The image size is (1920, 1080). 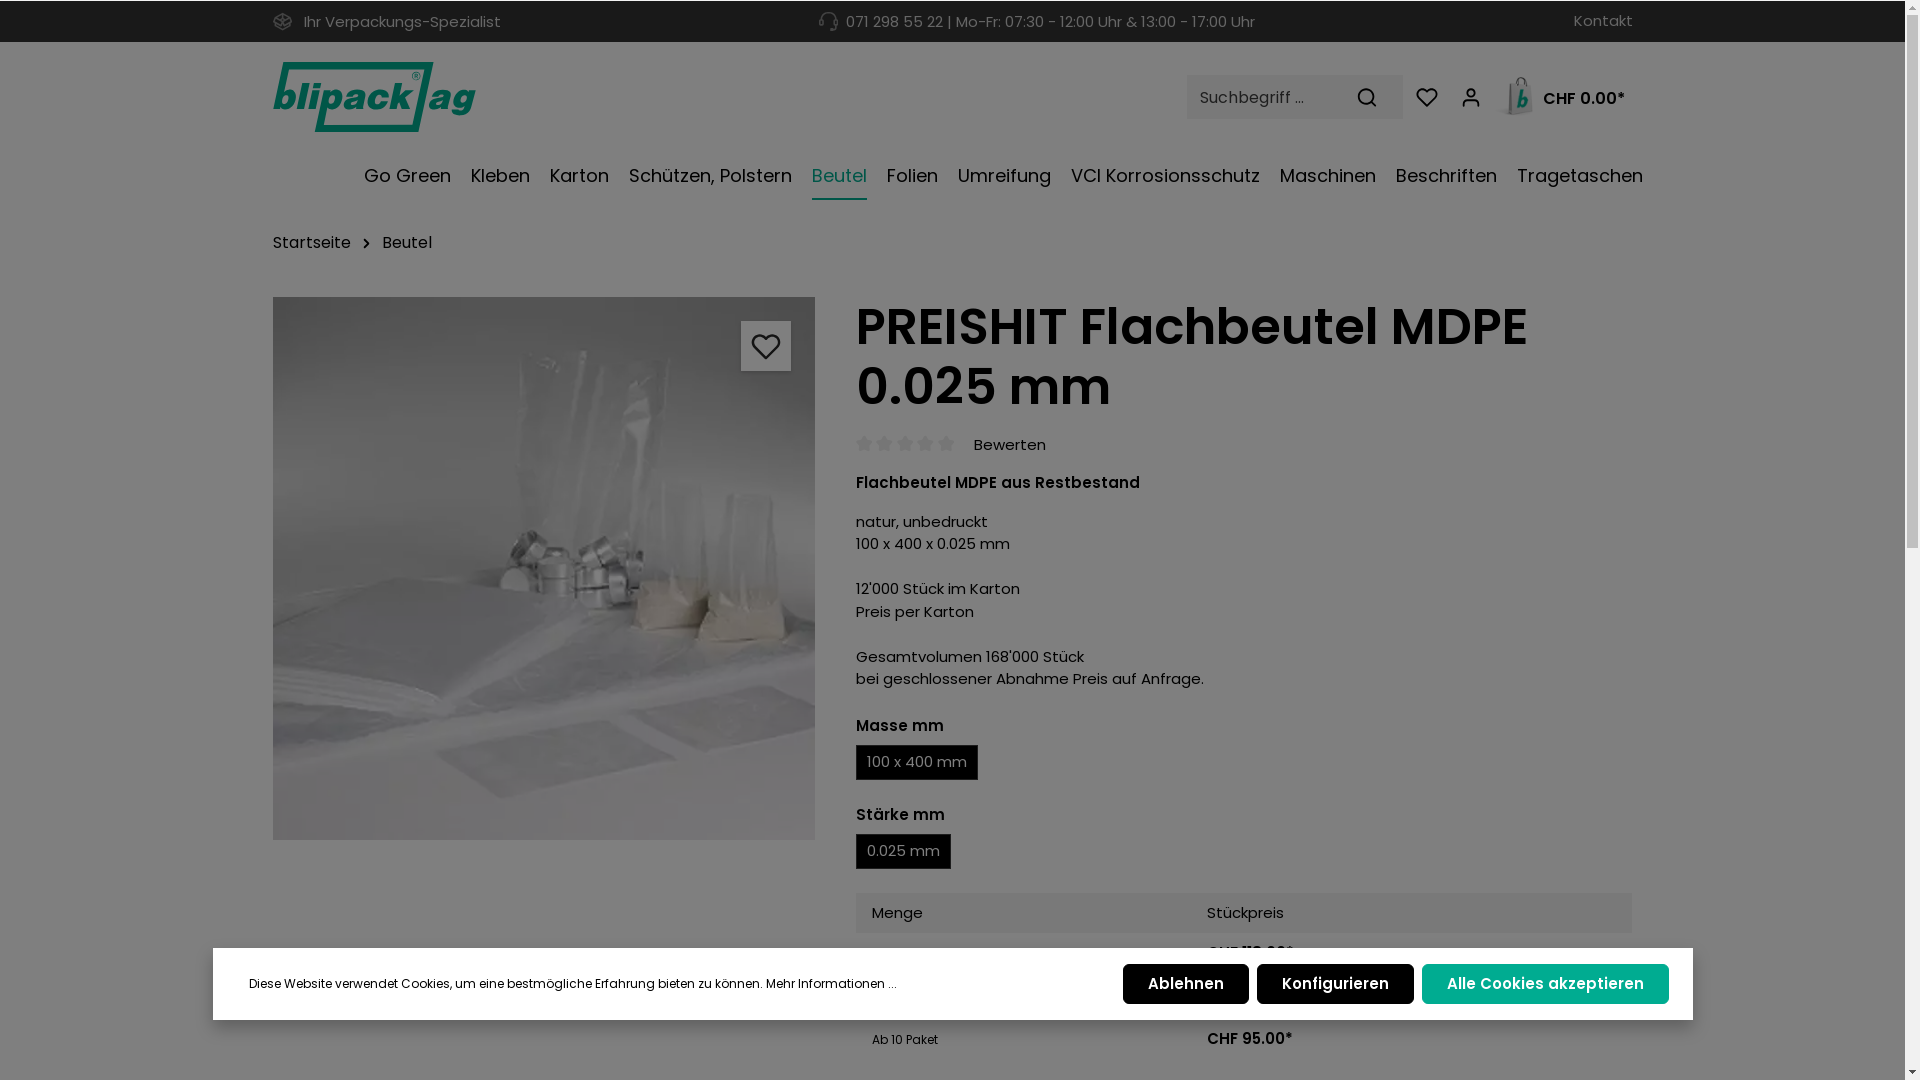 I want to click on Karton, so click(x=580, y=176).